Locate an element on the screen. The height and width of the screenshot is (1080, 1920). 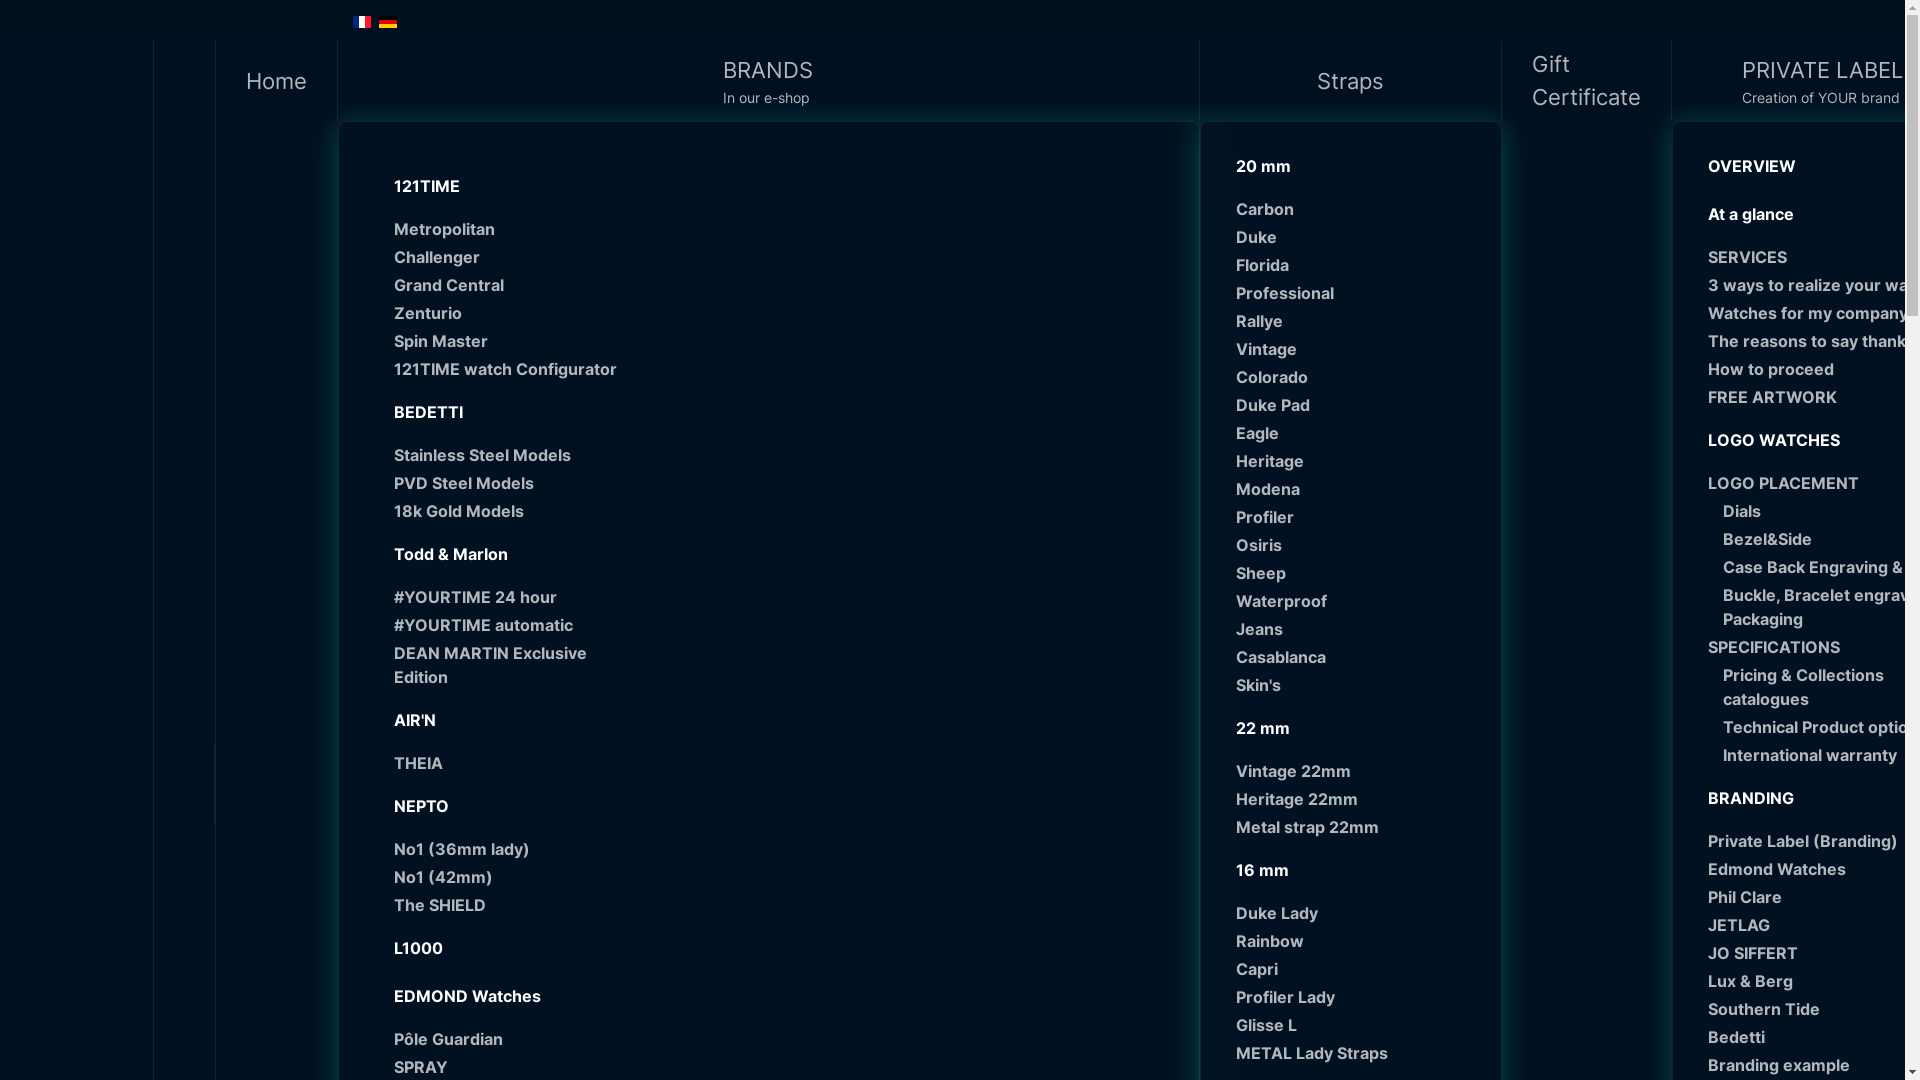
Jeans is located at coordinates (1358, 629).